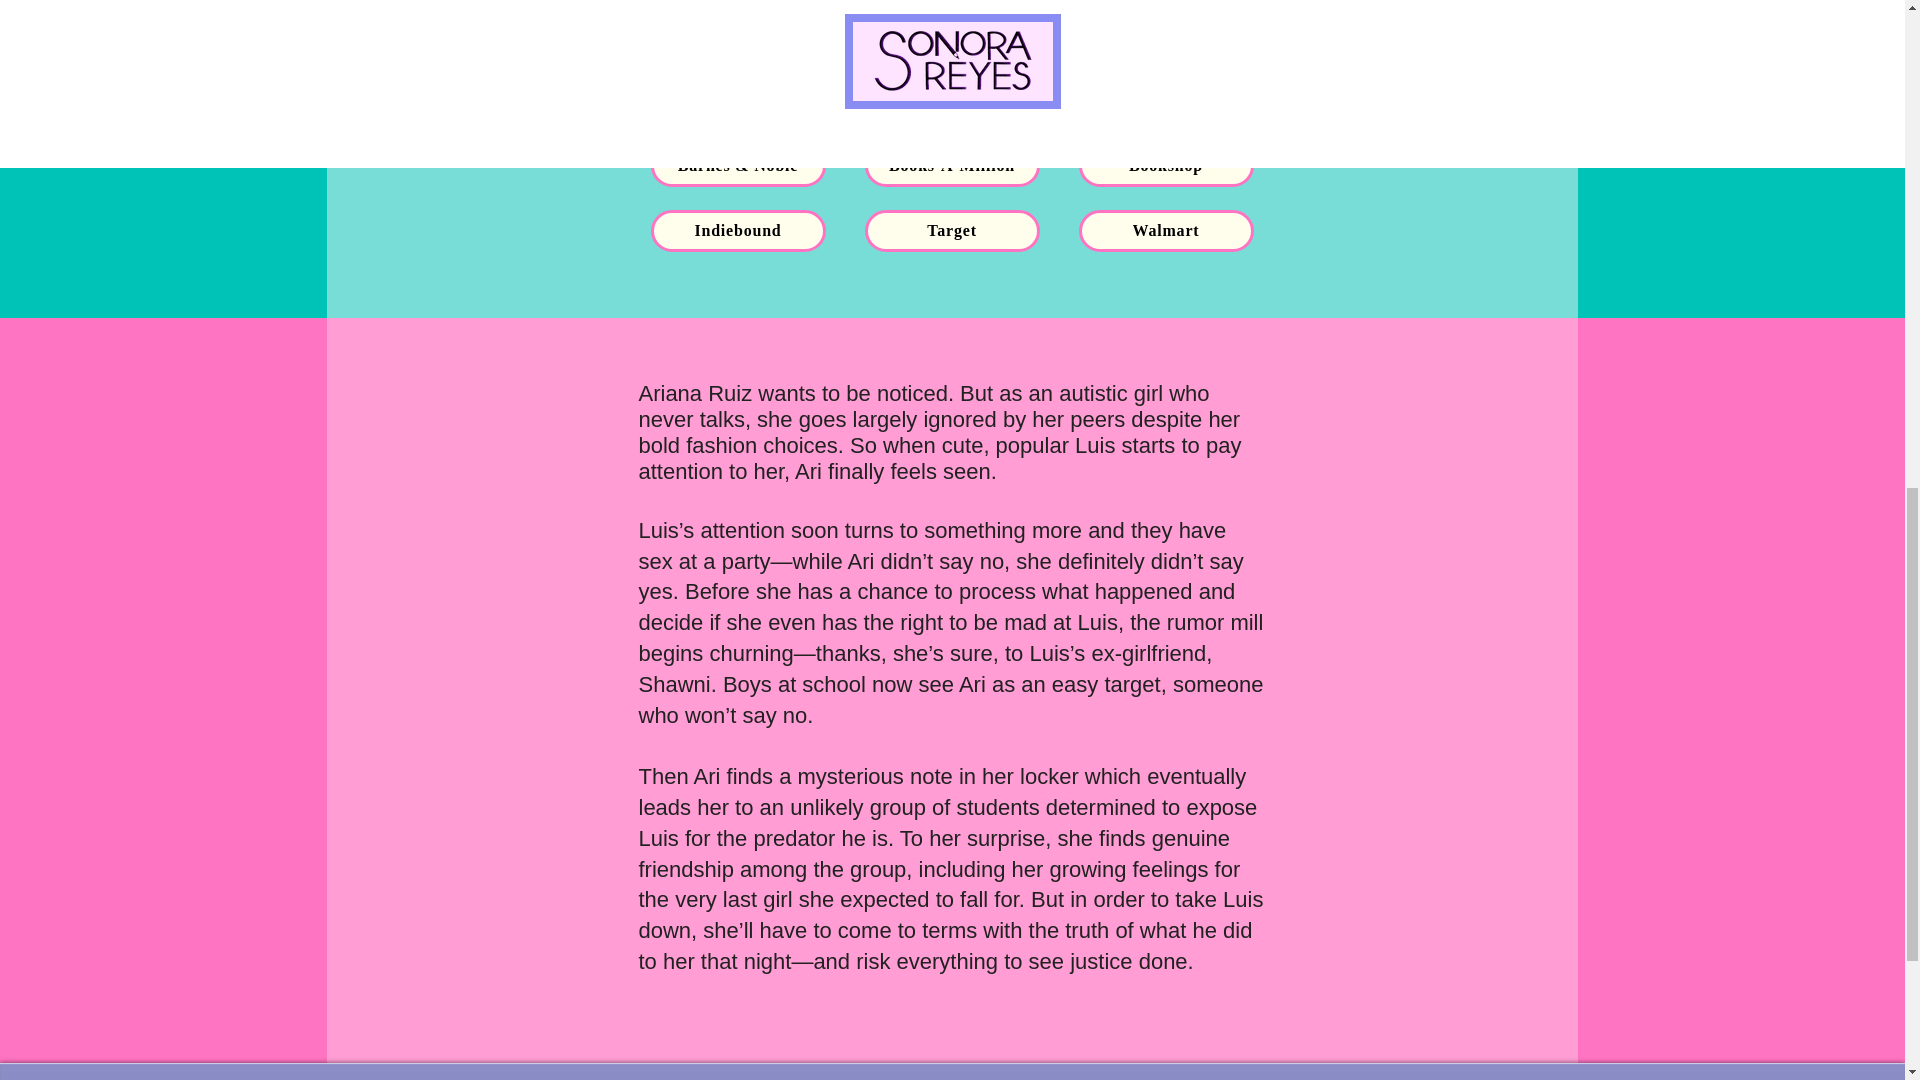 The height and width of the screenshot is (1080, 1920). I want to click on Target, so click(951, 230).